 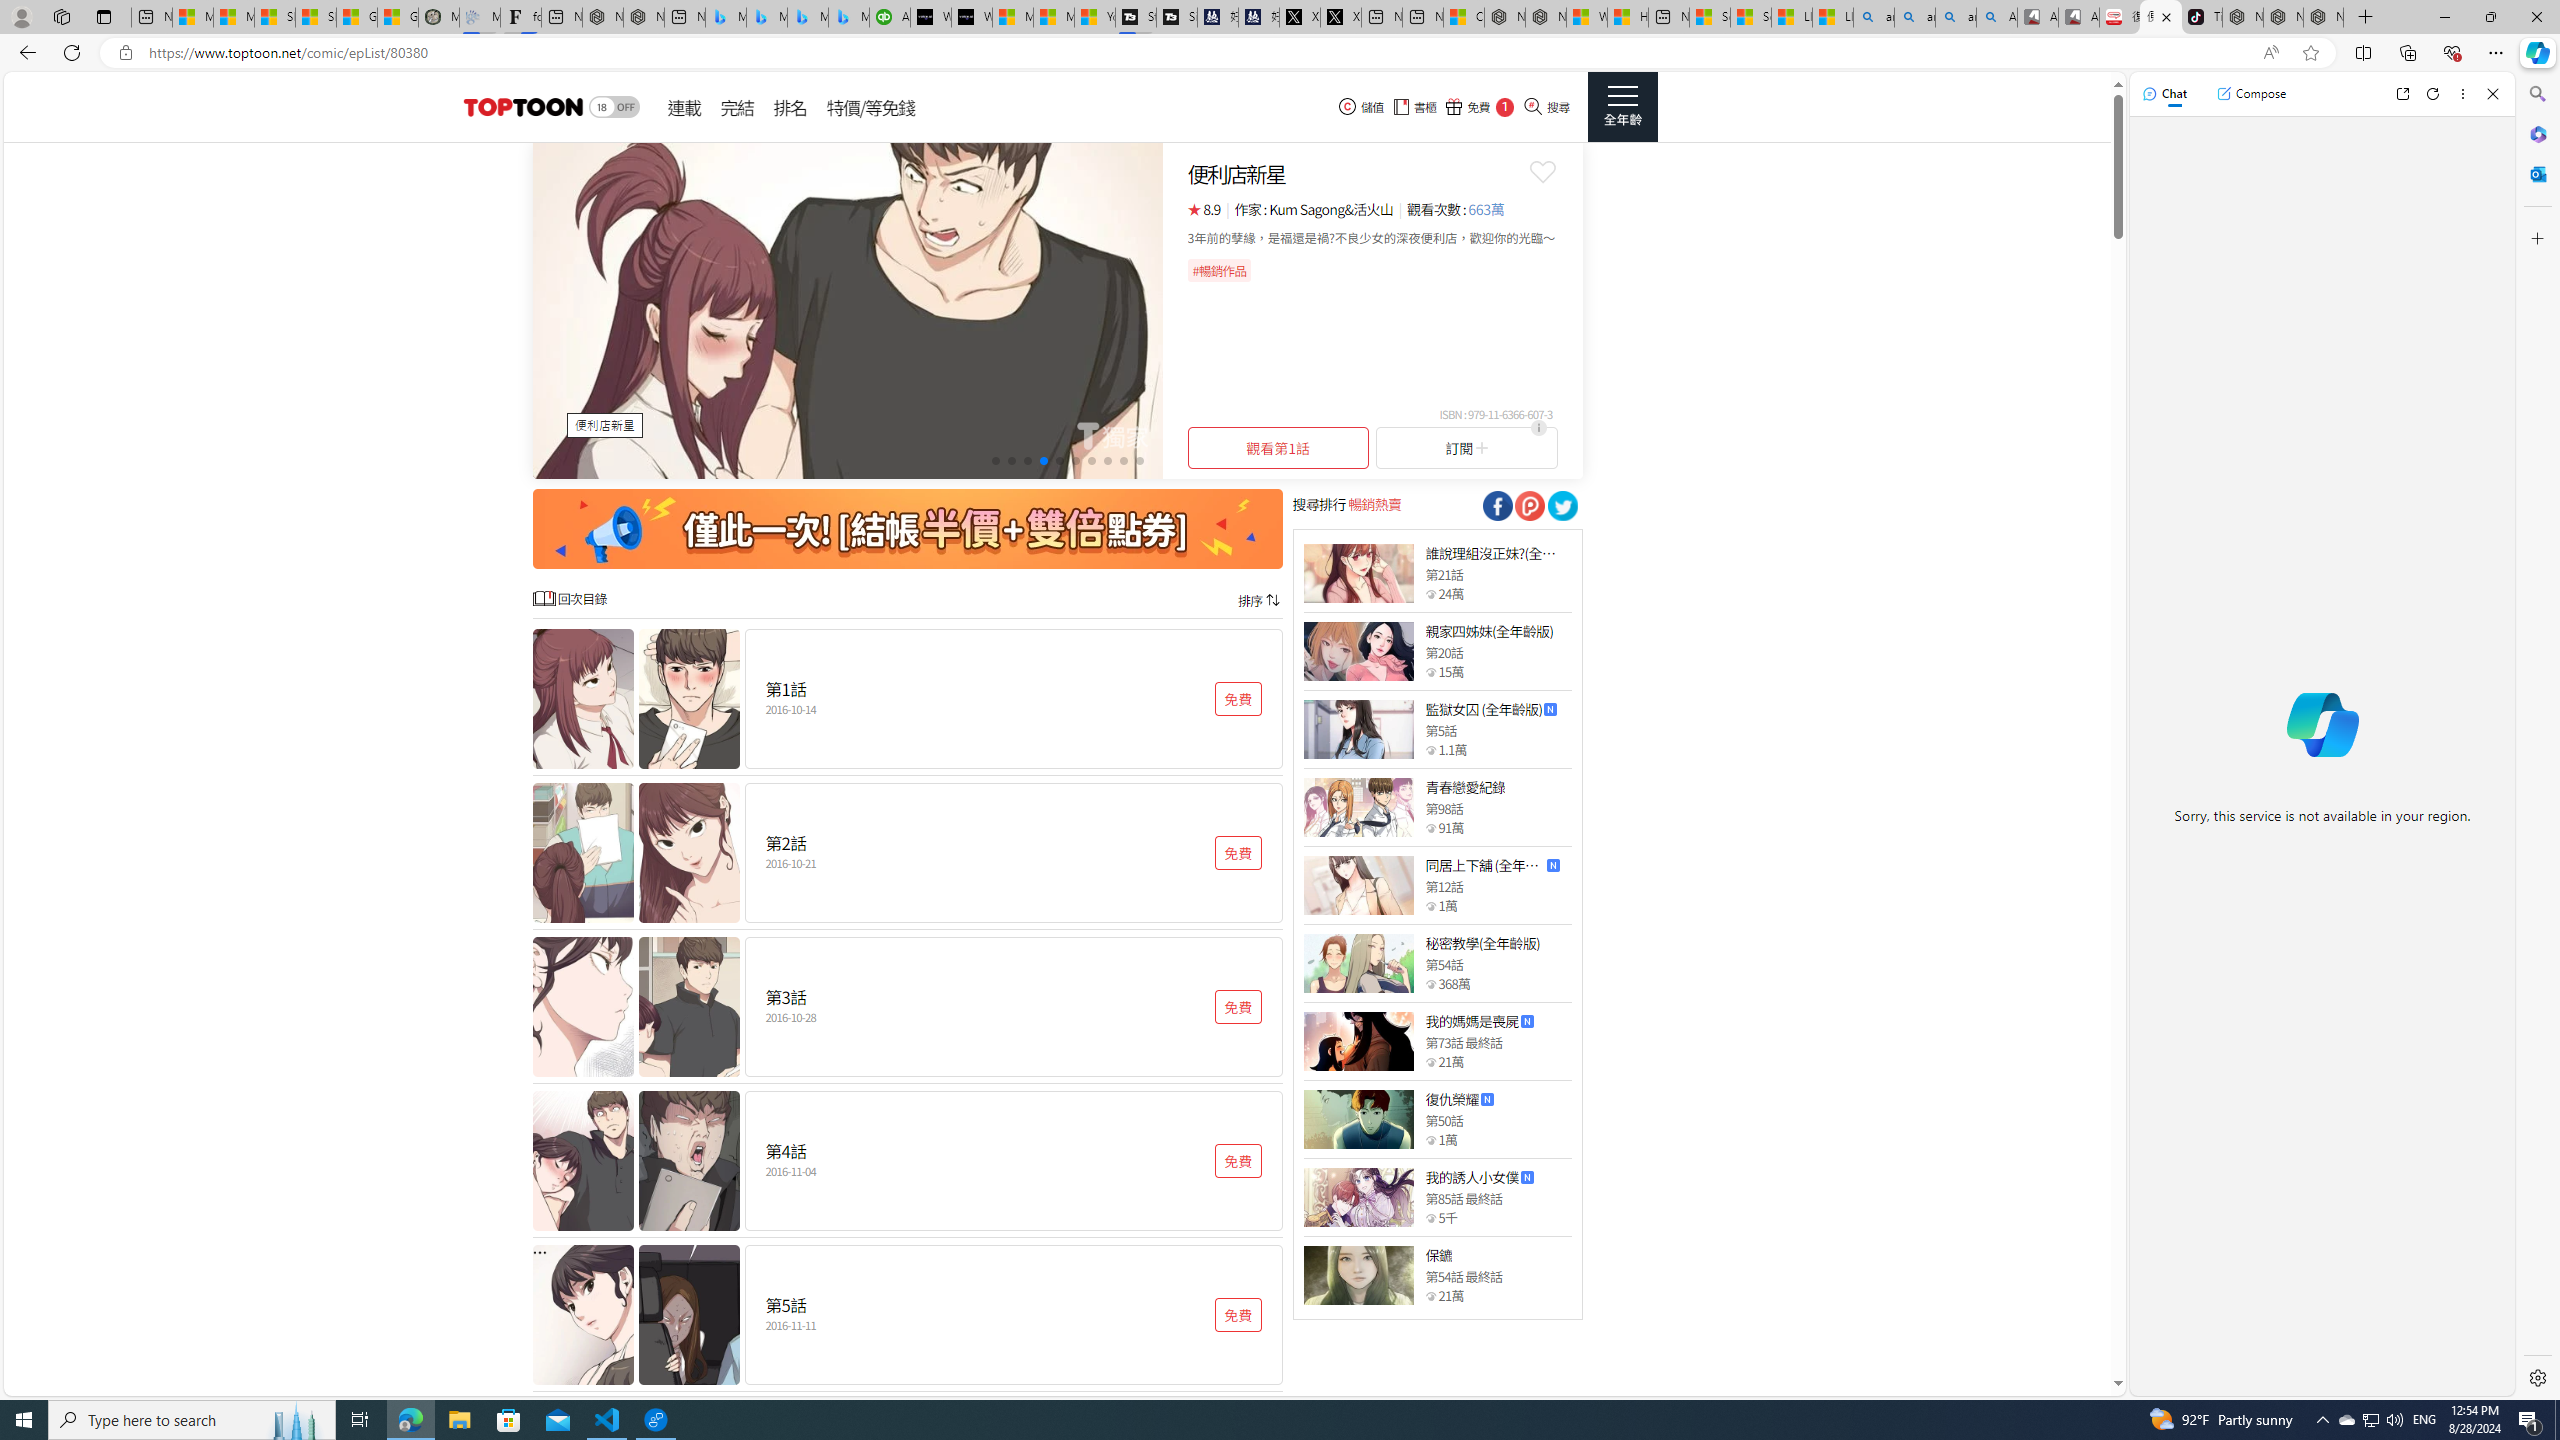 What do you see at coordinates (520, 107) in the screenshot?
I see `header` at bounding box center [520, 107].